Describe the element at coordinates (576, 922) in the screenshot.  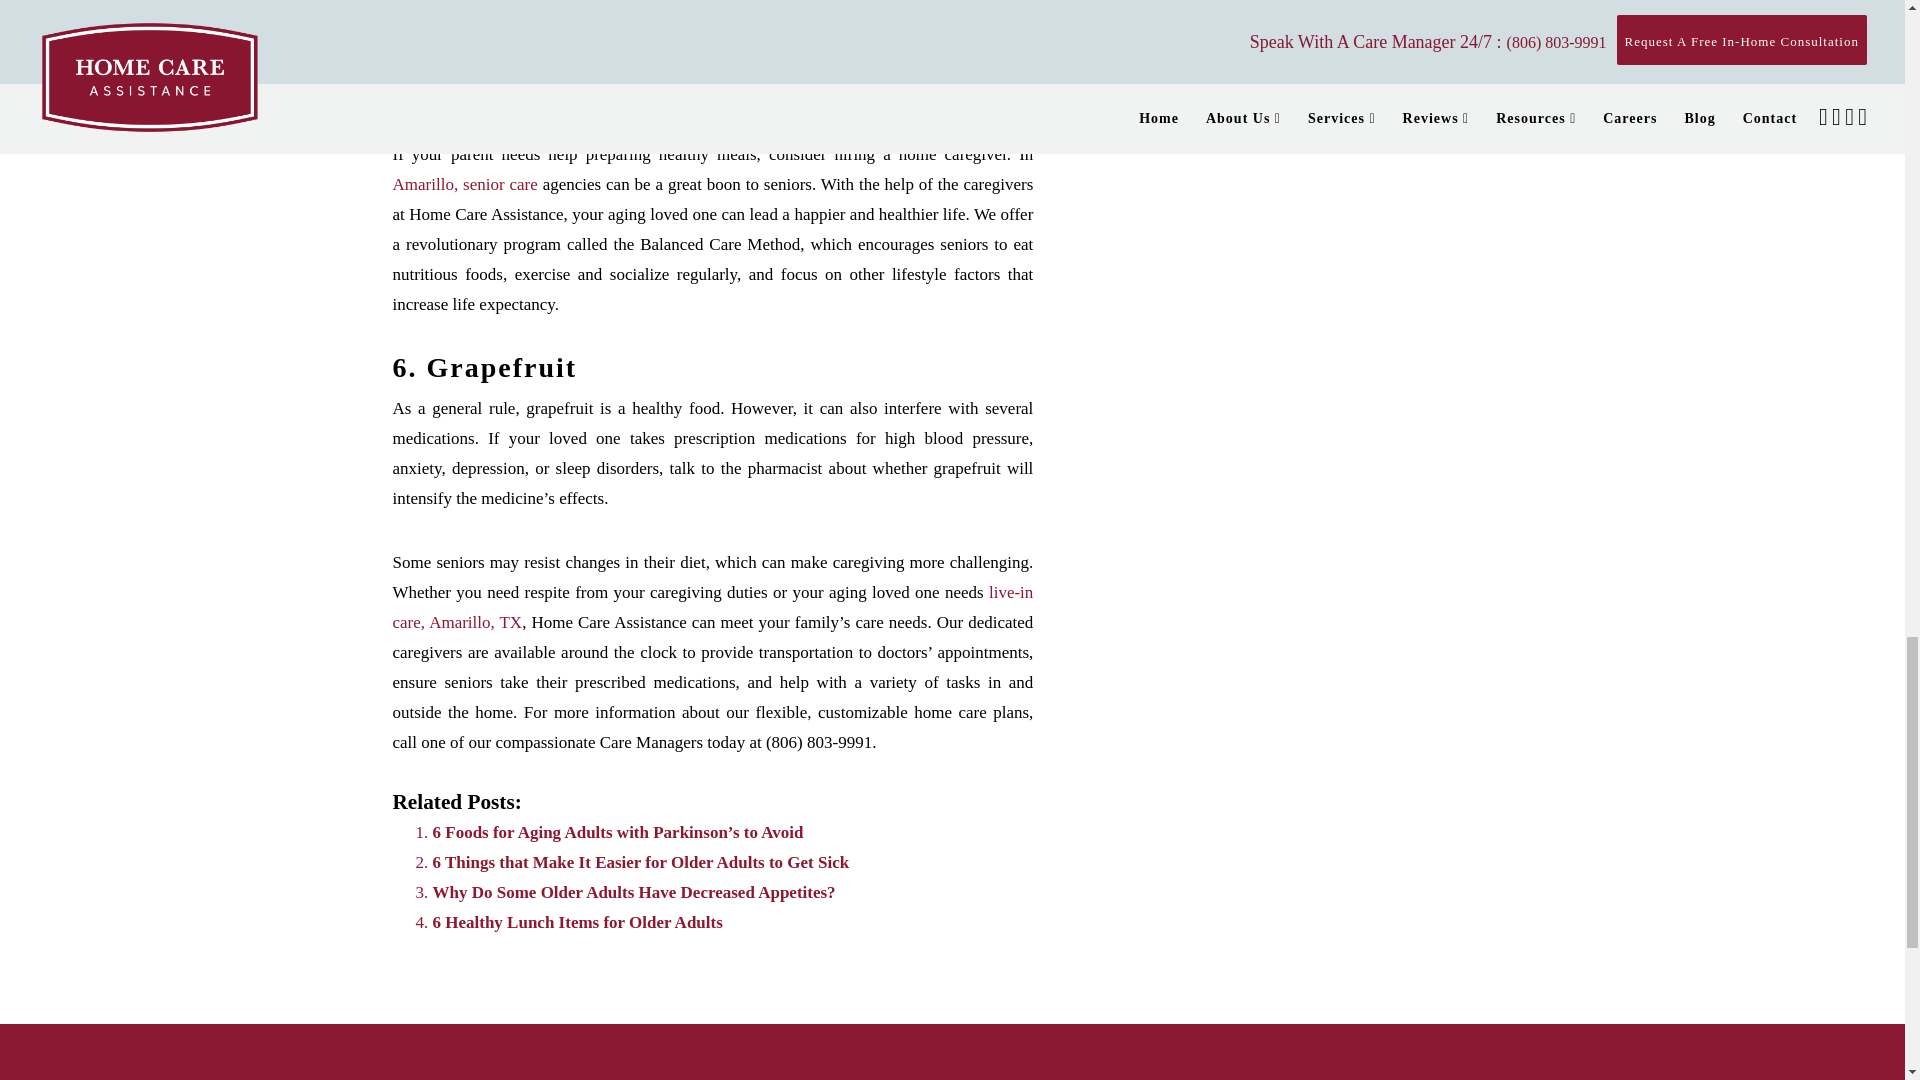
I see `6 Healthy Lunch Items for Older Adults` at that location.